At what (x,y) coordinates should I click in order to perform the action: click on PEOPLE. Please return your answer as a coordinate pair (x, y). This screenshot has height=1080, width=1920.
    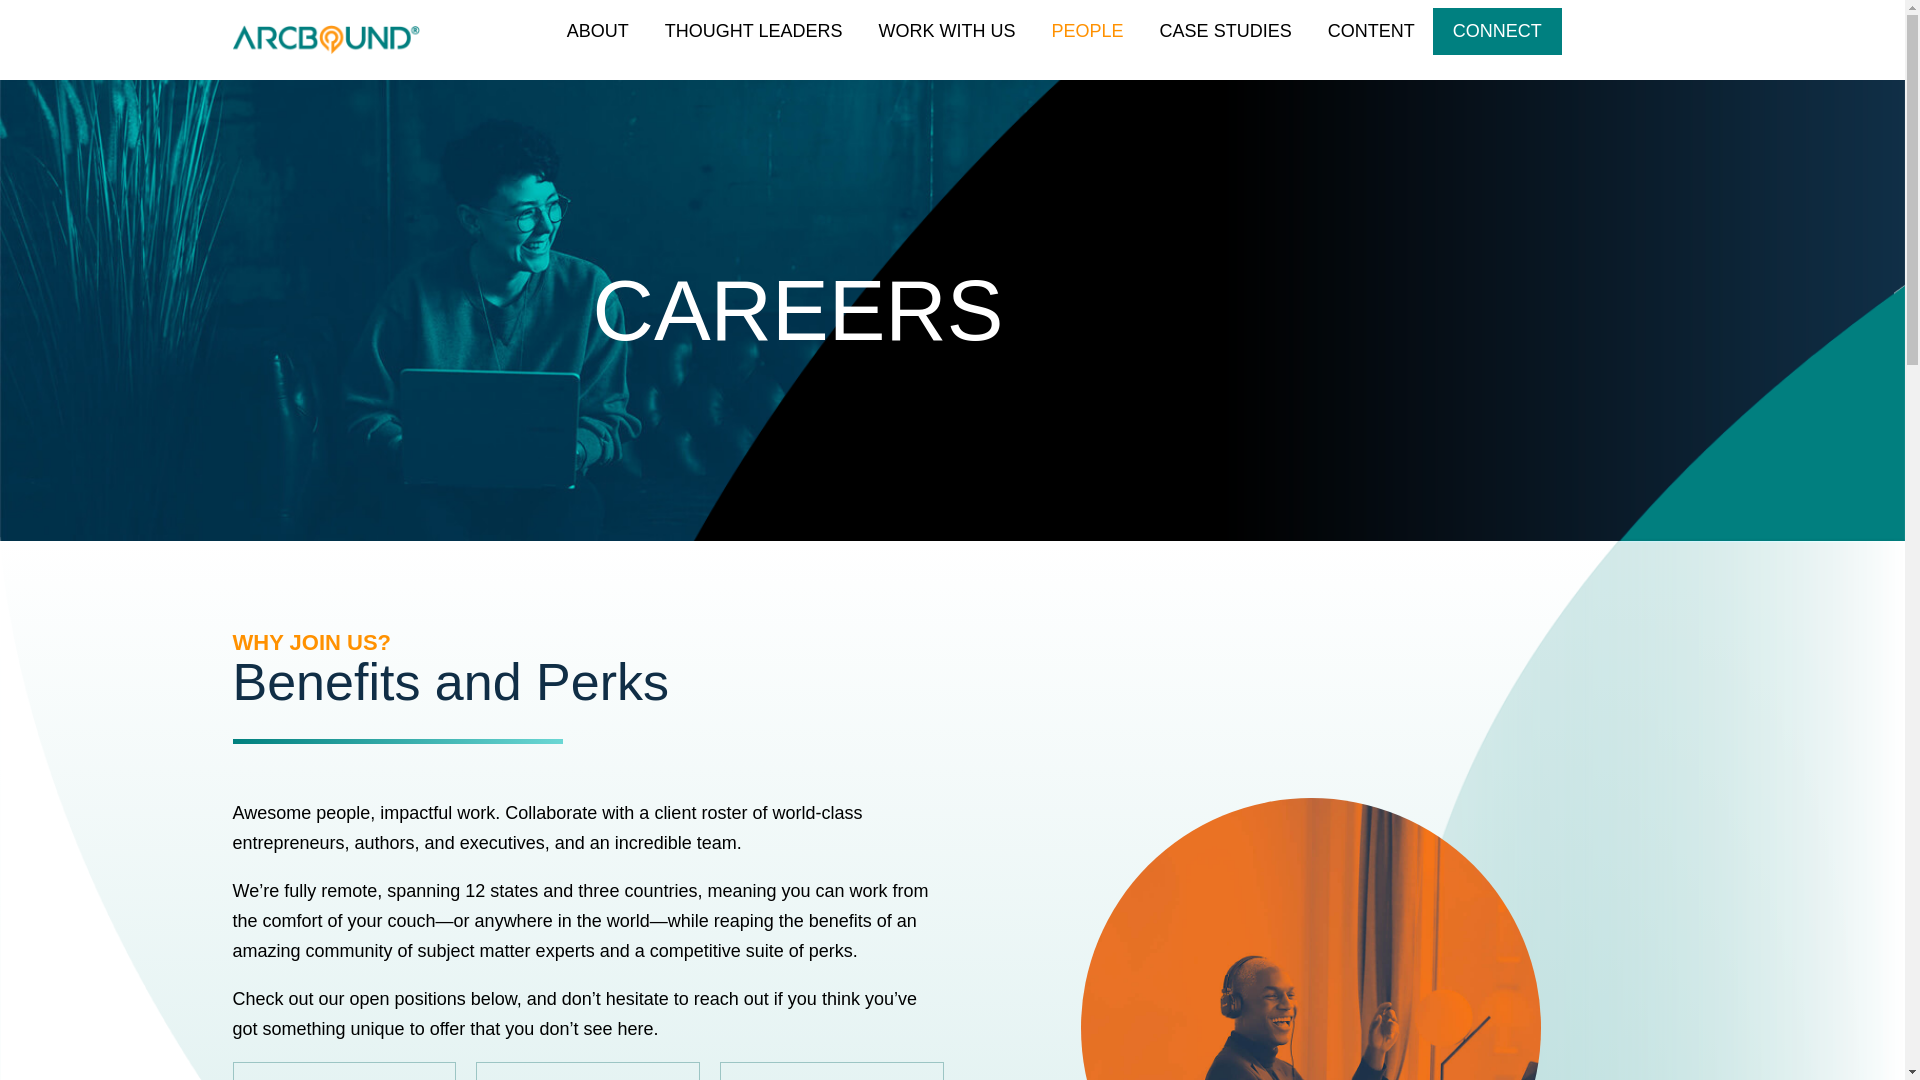
    Looking at the image, I should click on (1088, 31).